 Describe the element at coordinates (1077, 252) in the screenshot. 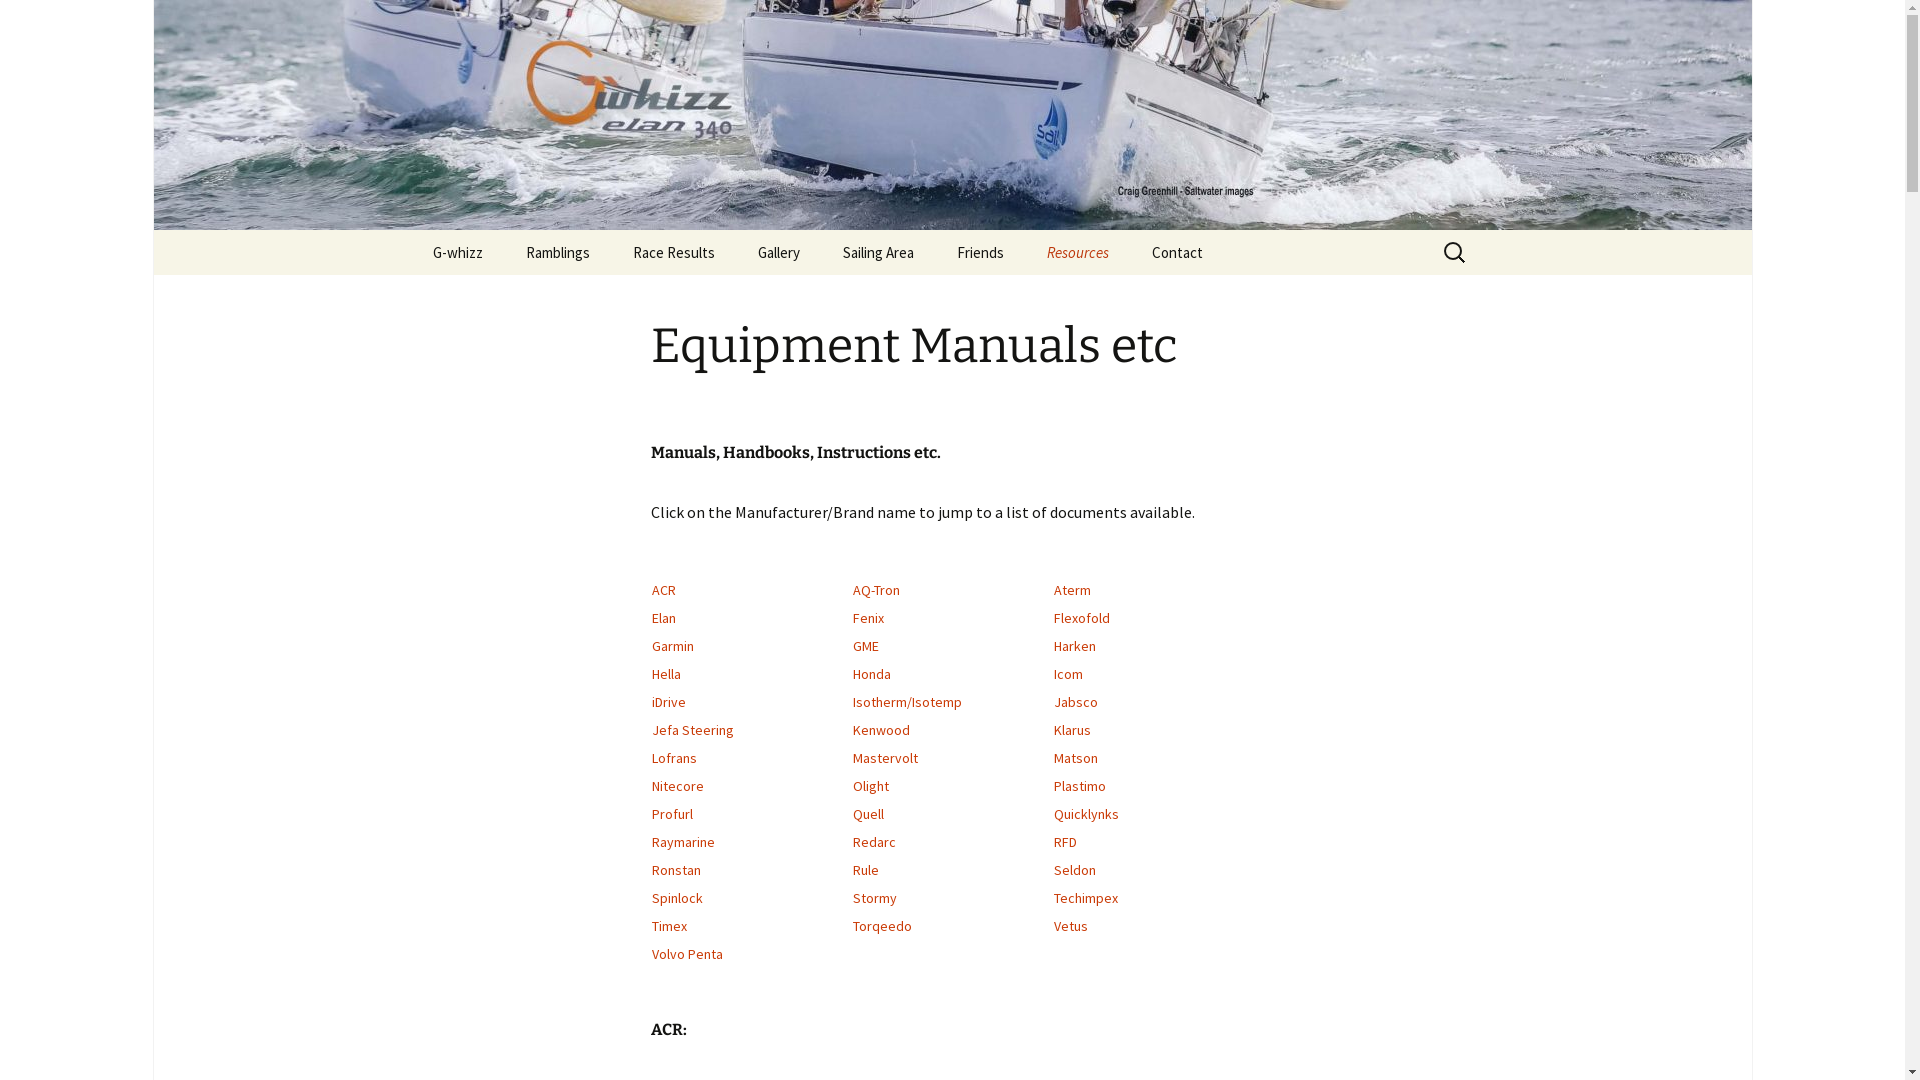

I see `Resources` at that location.